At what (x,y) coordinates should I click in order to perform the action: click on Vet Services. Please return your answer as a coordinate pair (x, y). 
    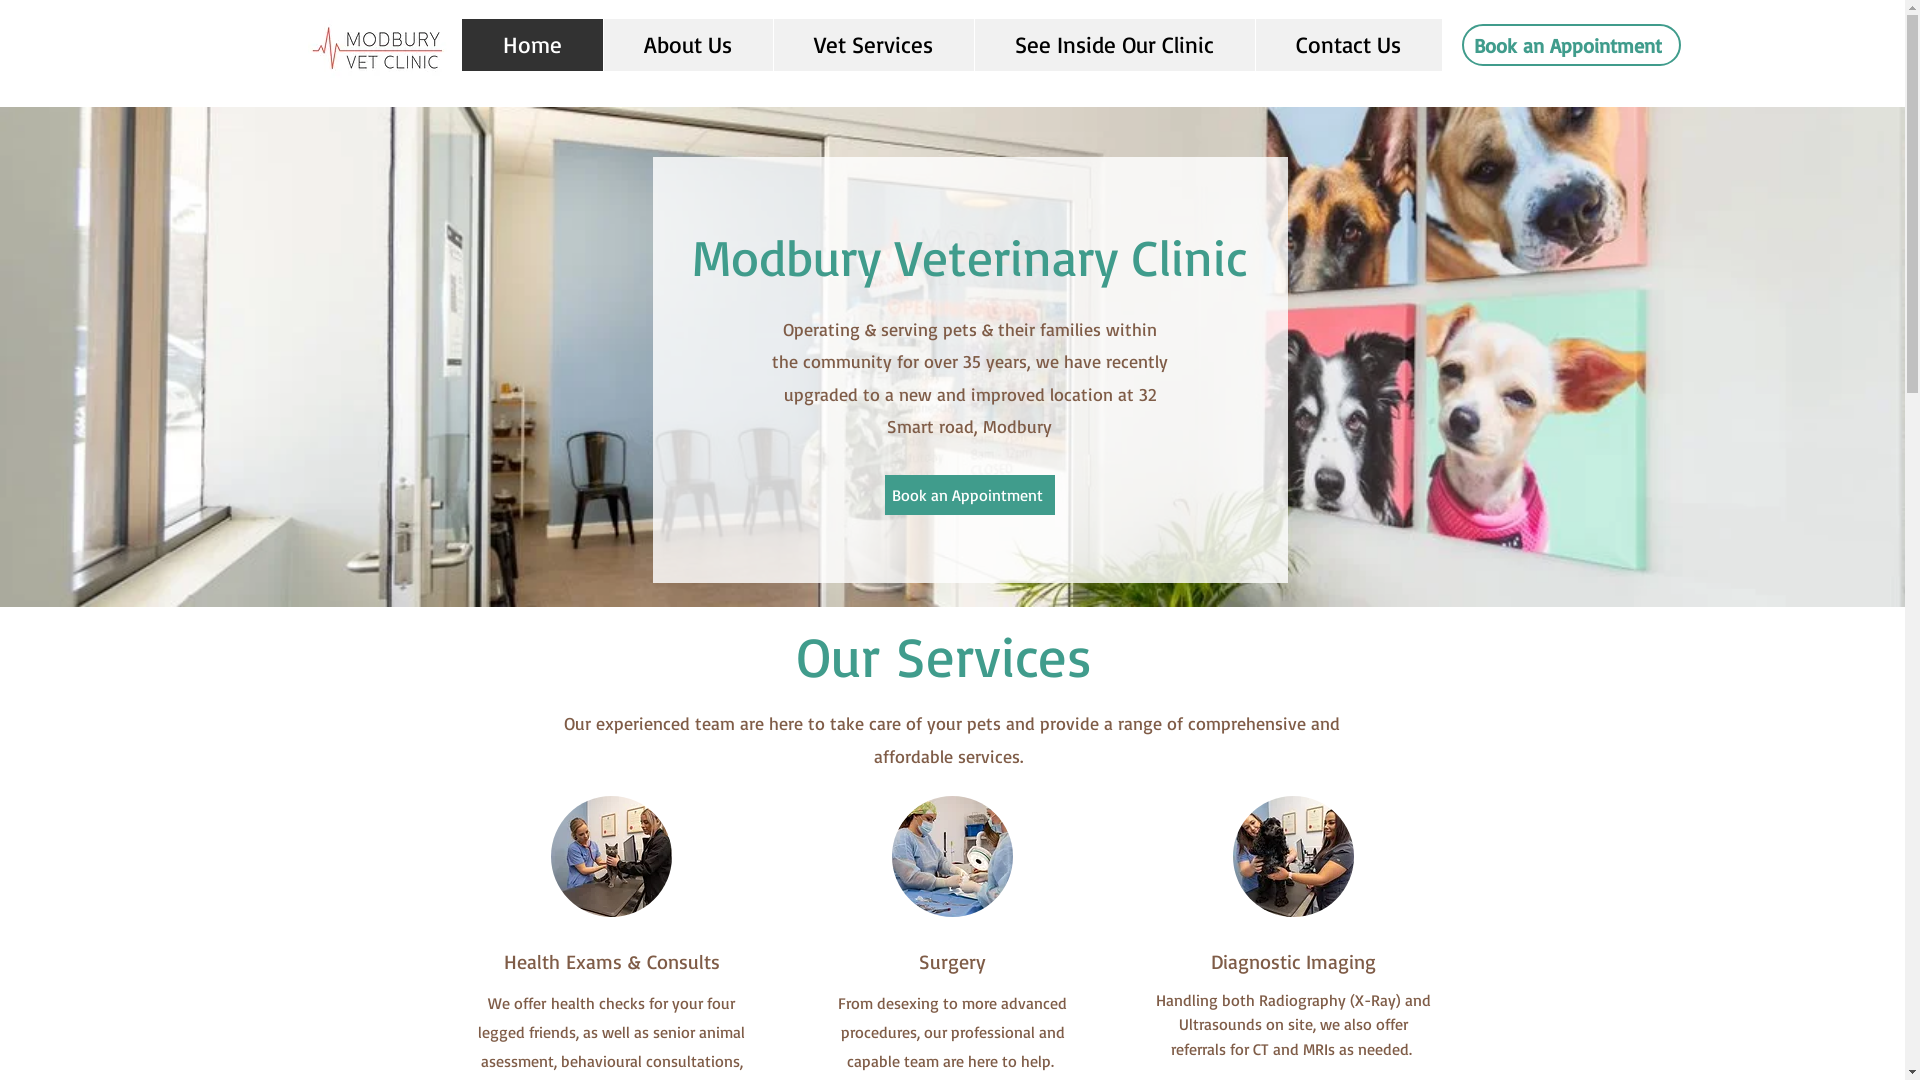
    Looking at the image, I should click on (872, 45).